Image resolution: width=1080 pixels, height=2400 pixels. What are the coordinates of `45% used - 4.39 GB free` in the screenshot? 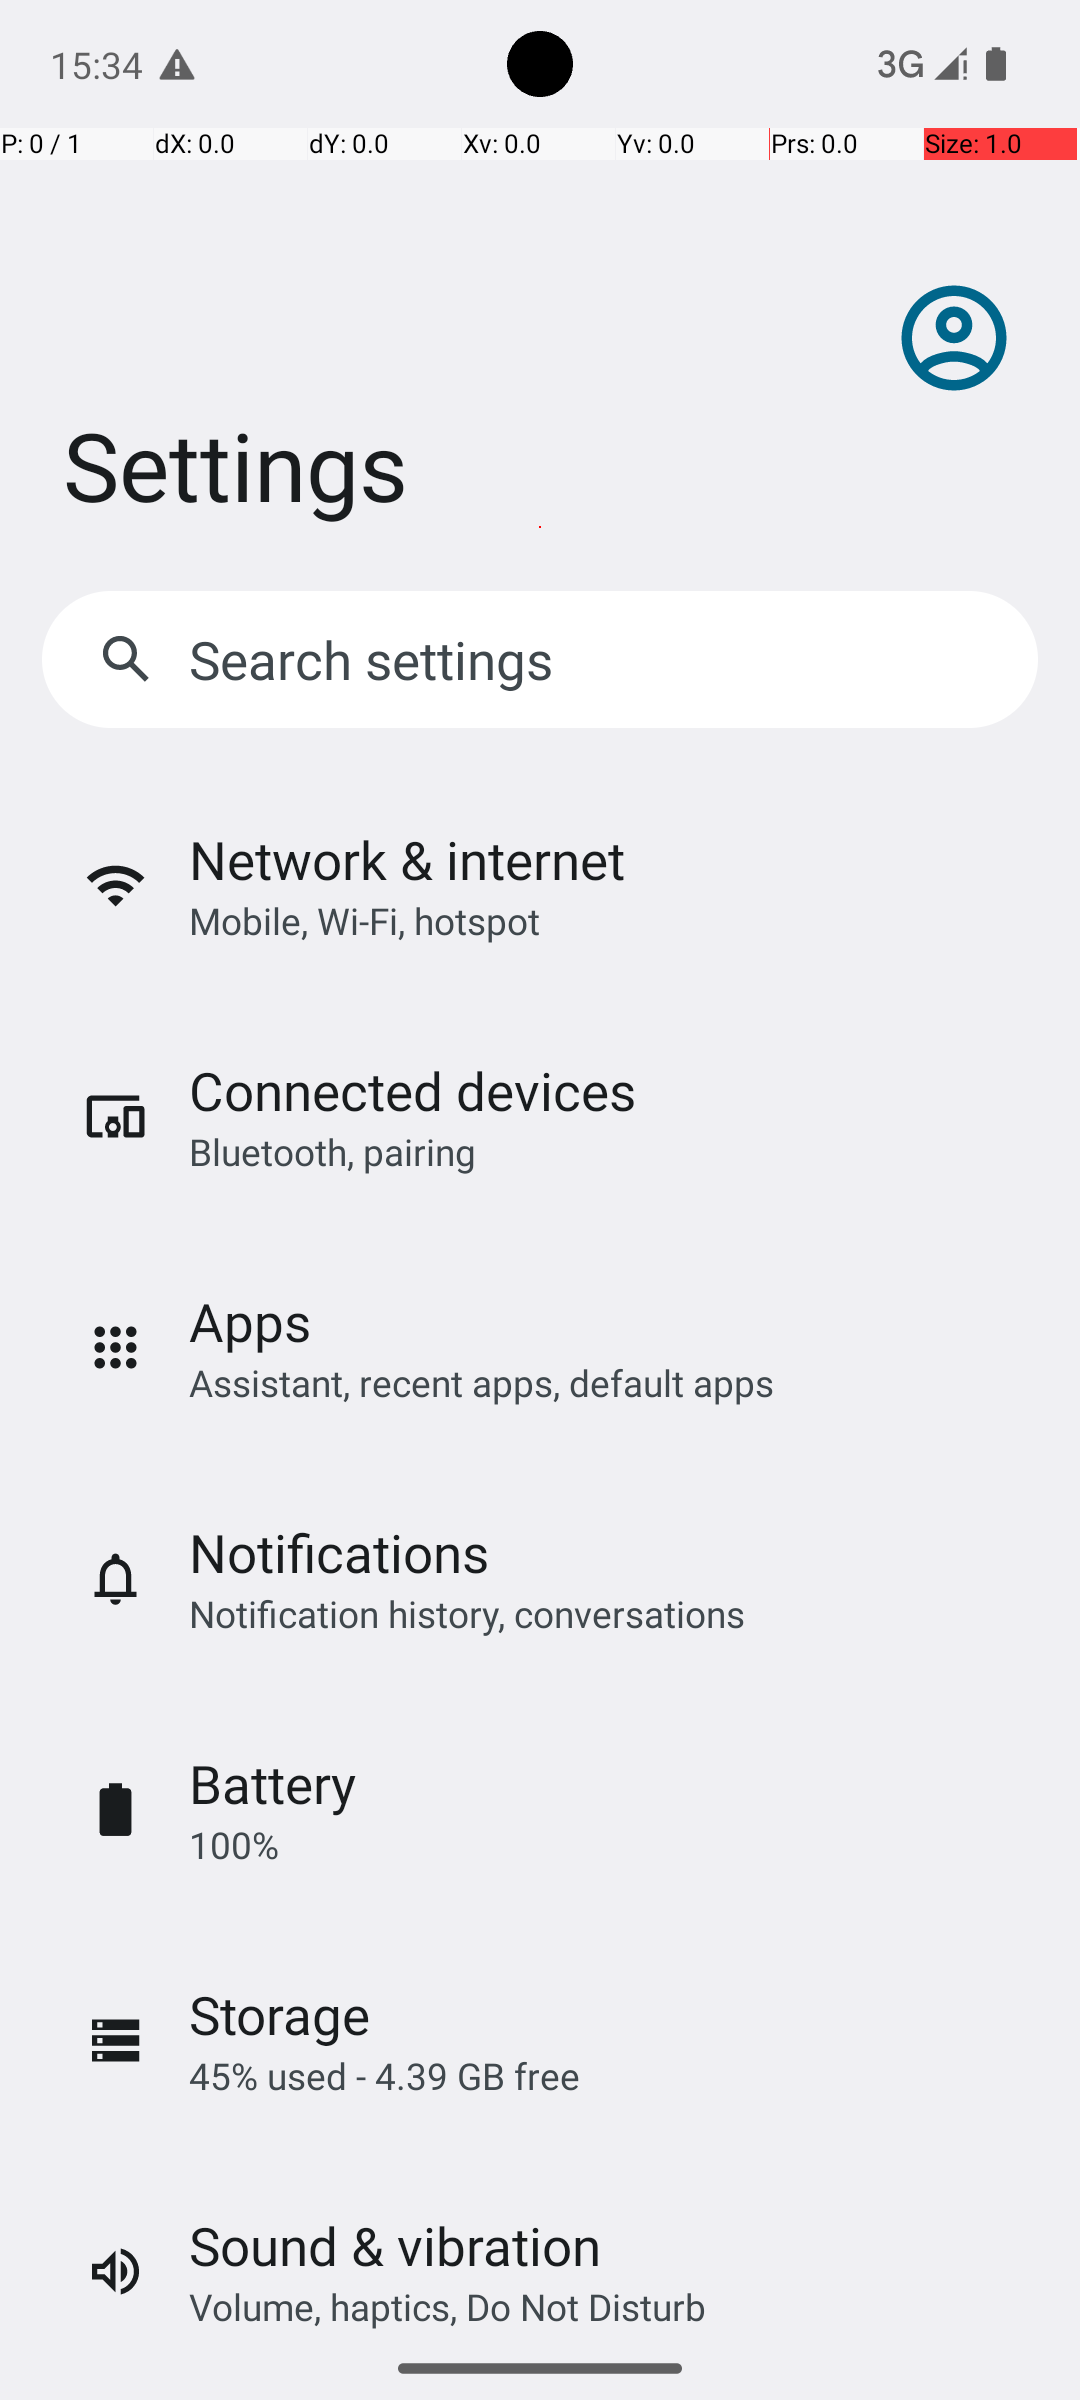 It's located at (384, 2076).